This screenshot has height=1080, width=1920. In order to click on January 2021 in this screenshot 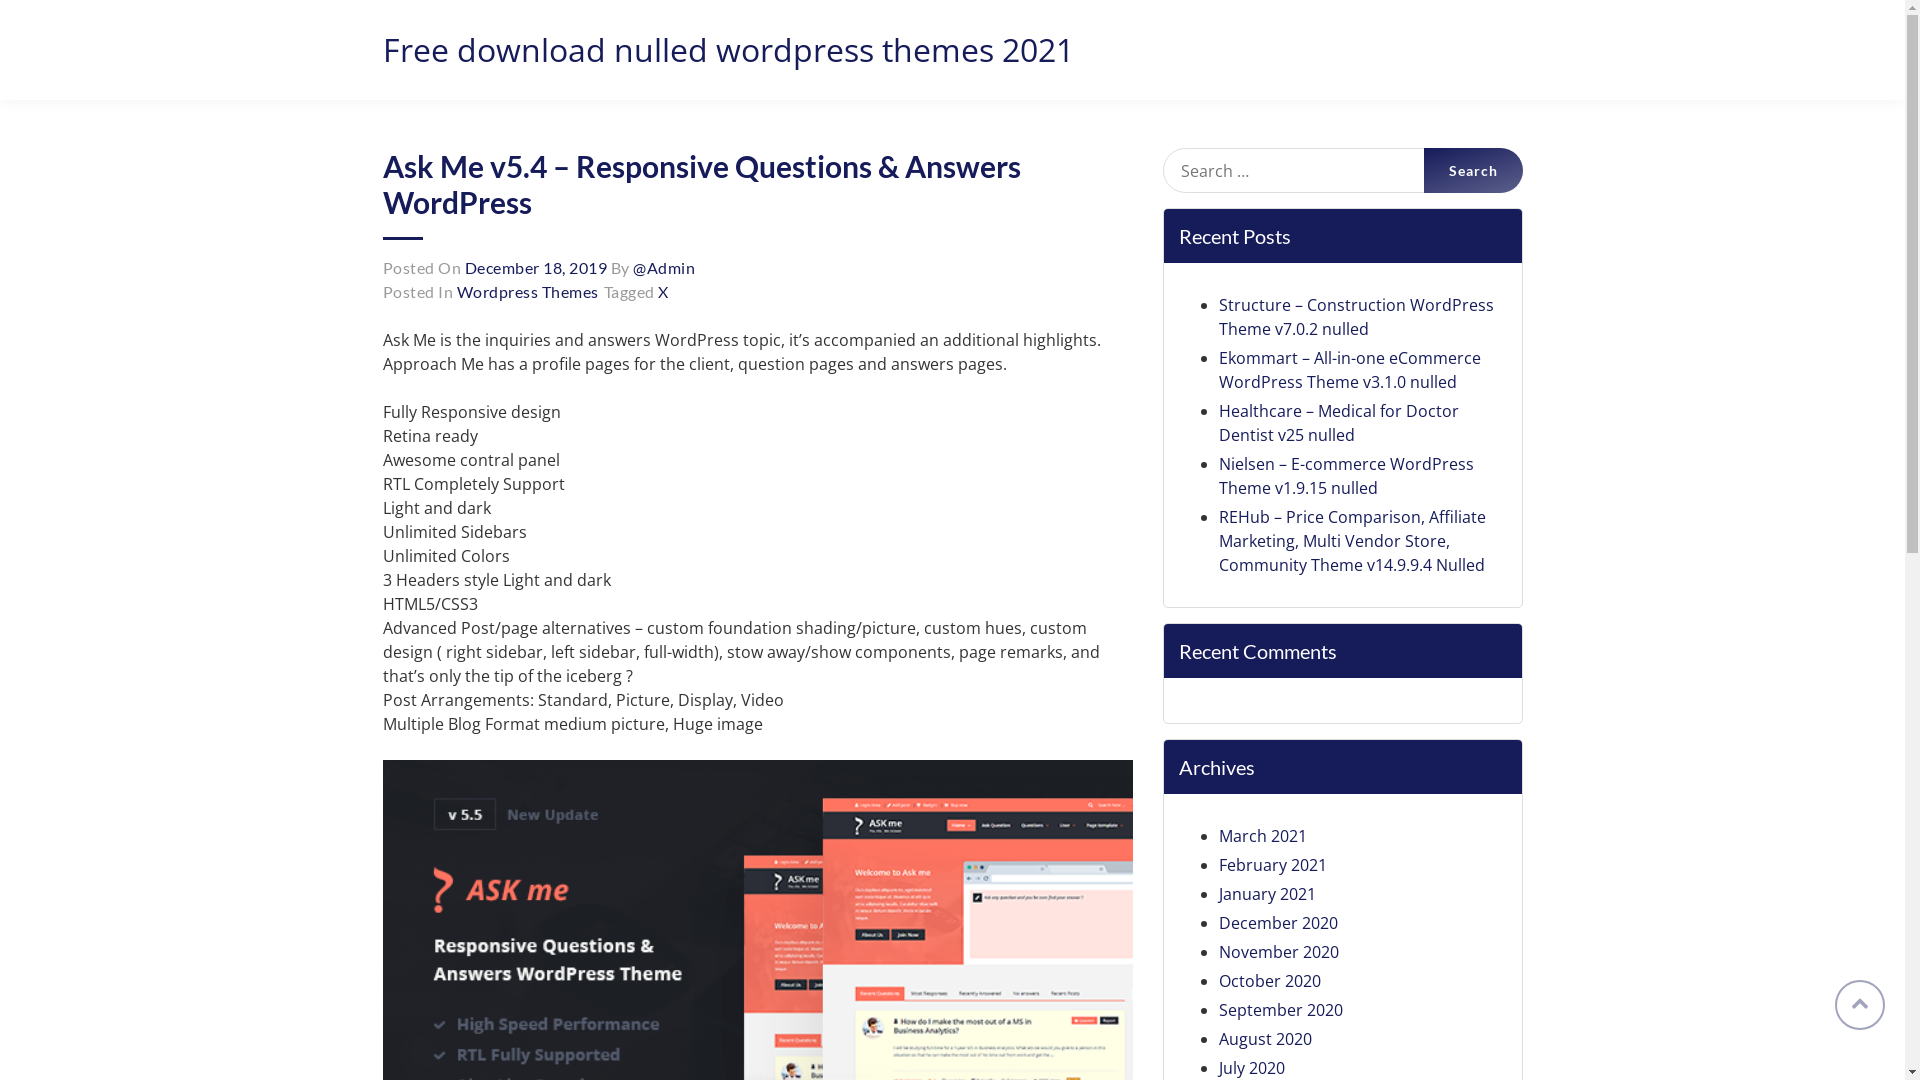, I will do `click(1266, 893)`.